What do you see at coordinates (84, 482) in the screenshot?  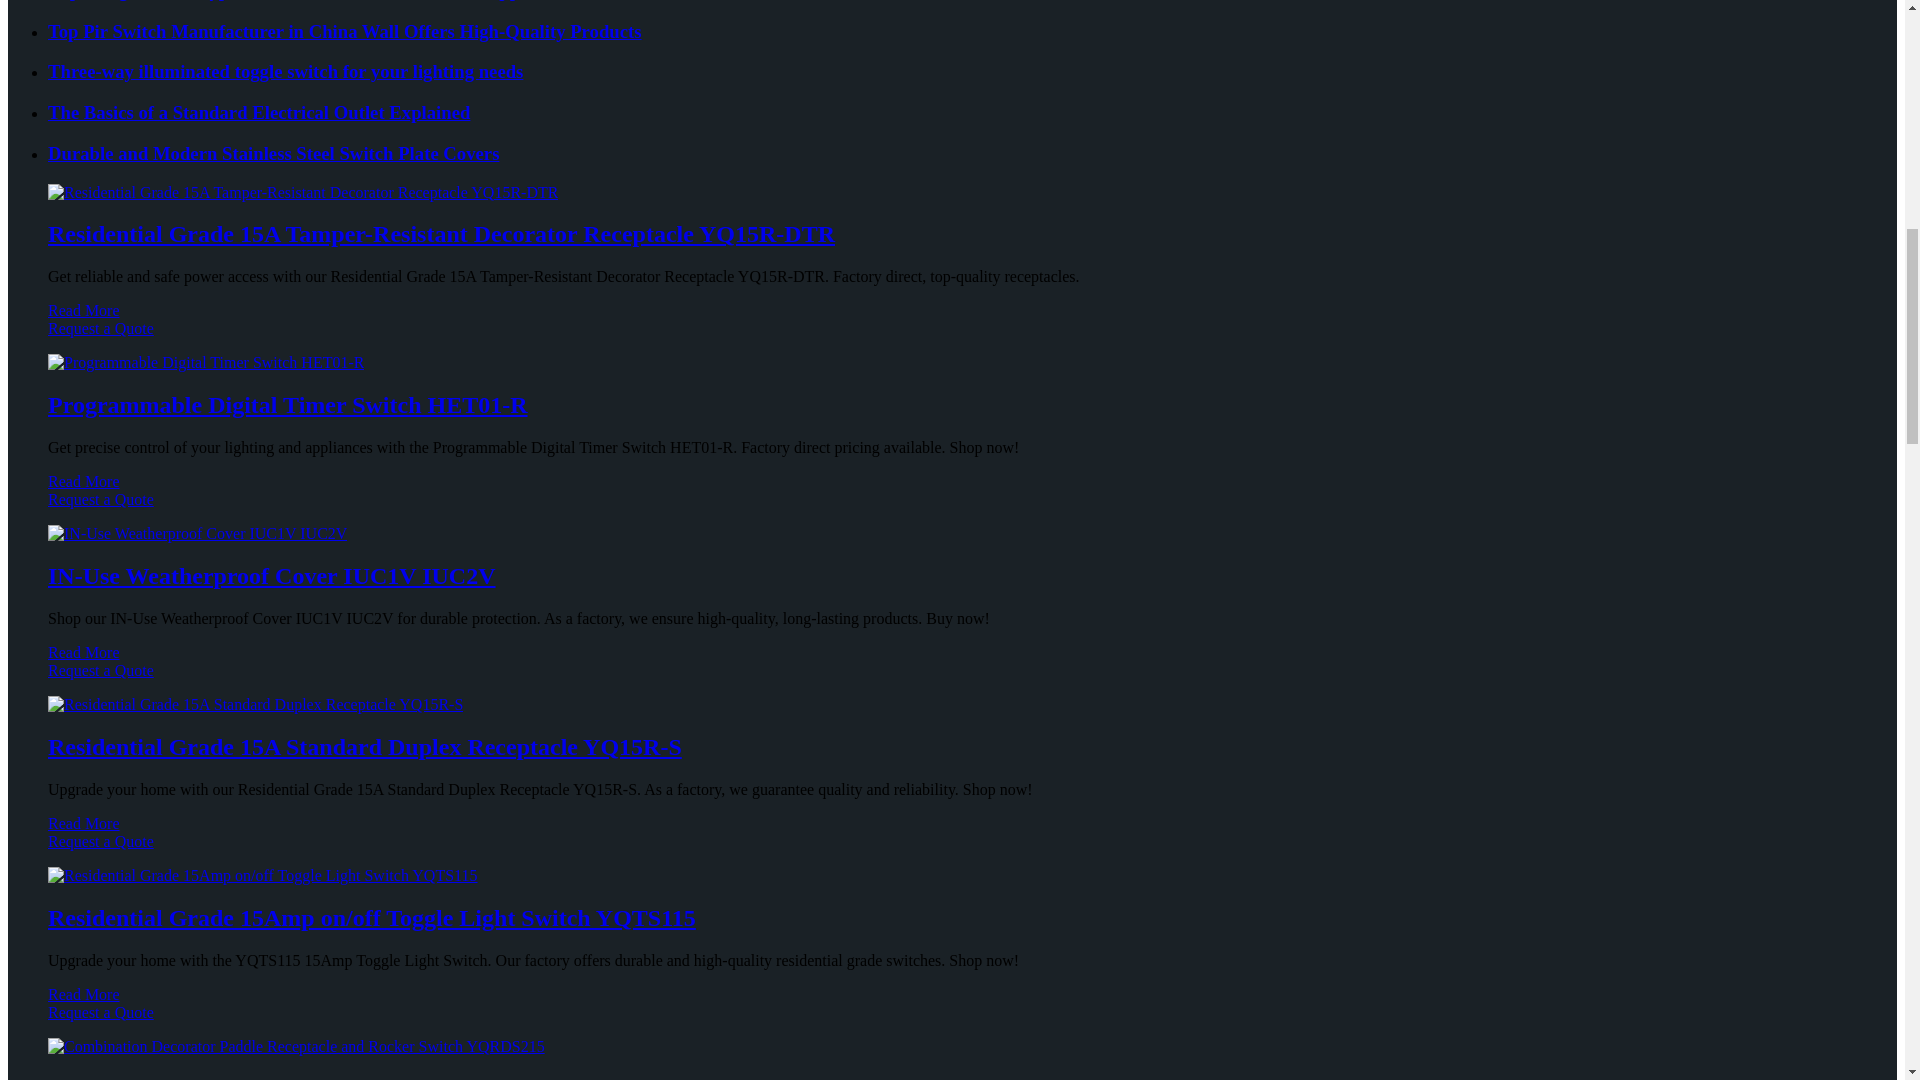 I see `Read More` at bounding box center [84, 482].